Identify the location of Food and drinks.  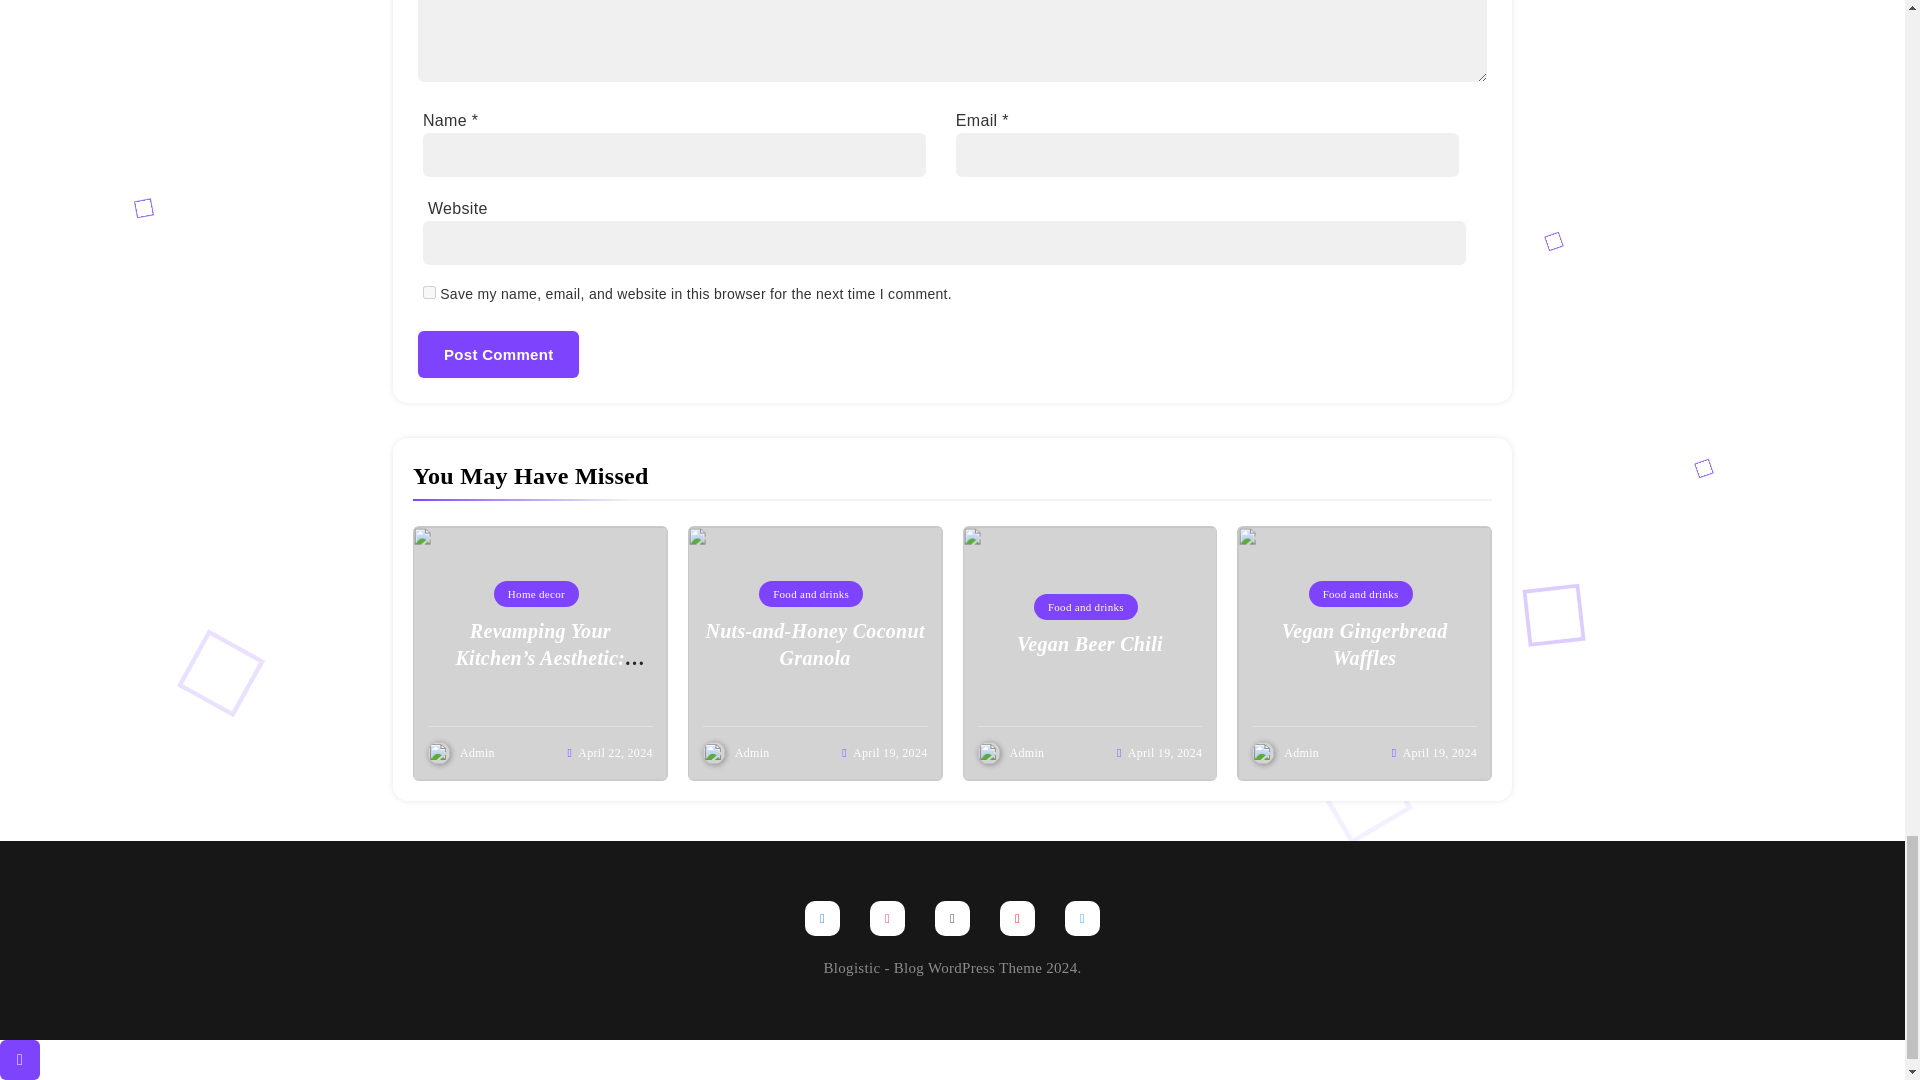
(1086, 606).